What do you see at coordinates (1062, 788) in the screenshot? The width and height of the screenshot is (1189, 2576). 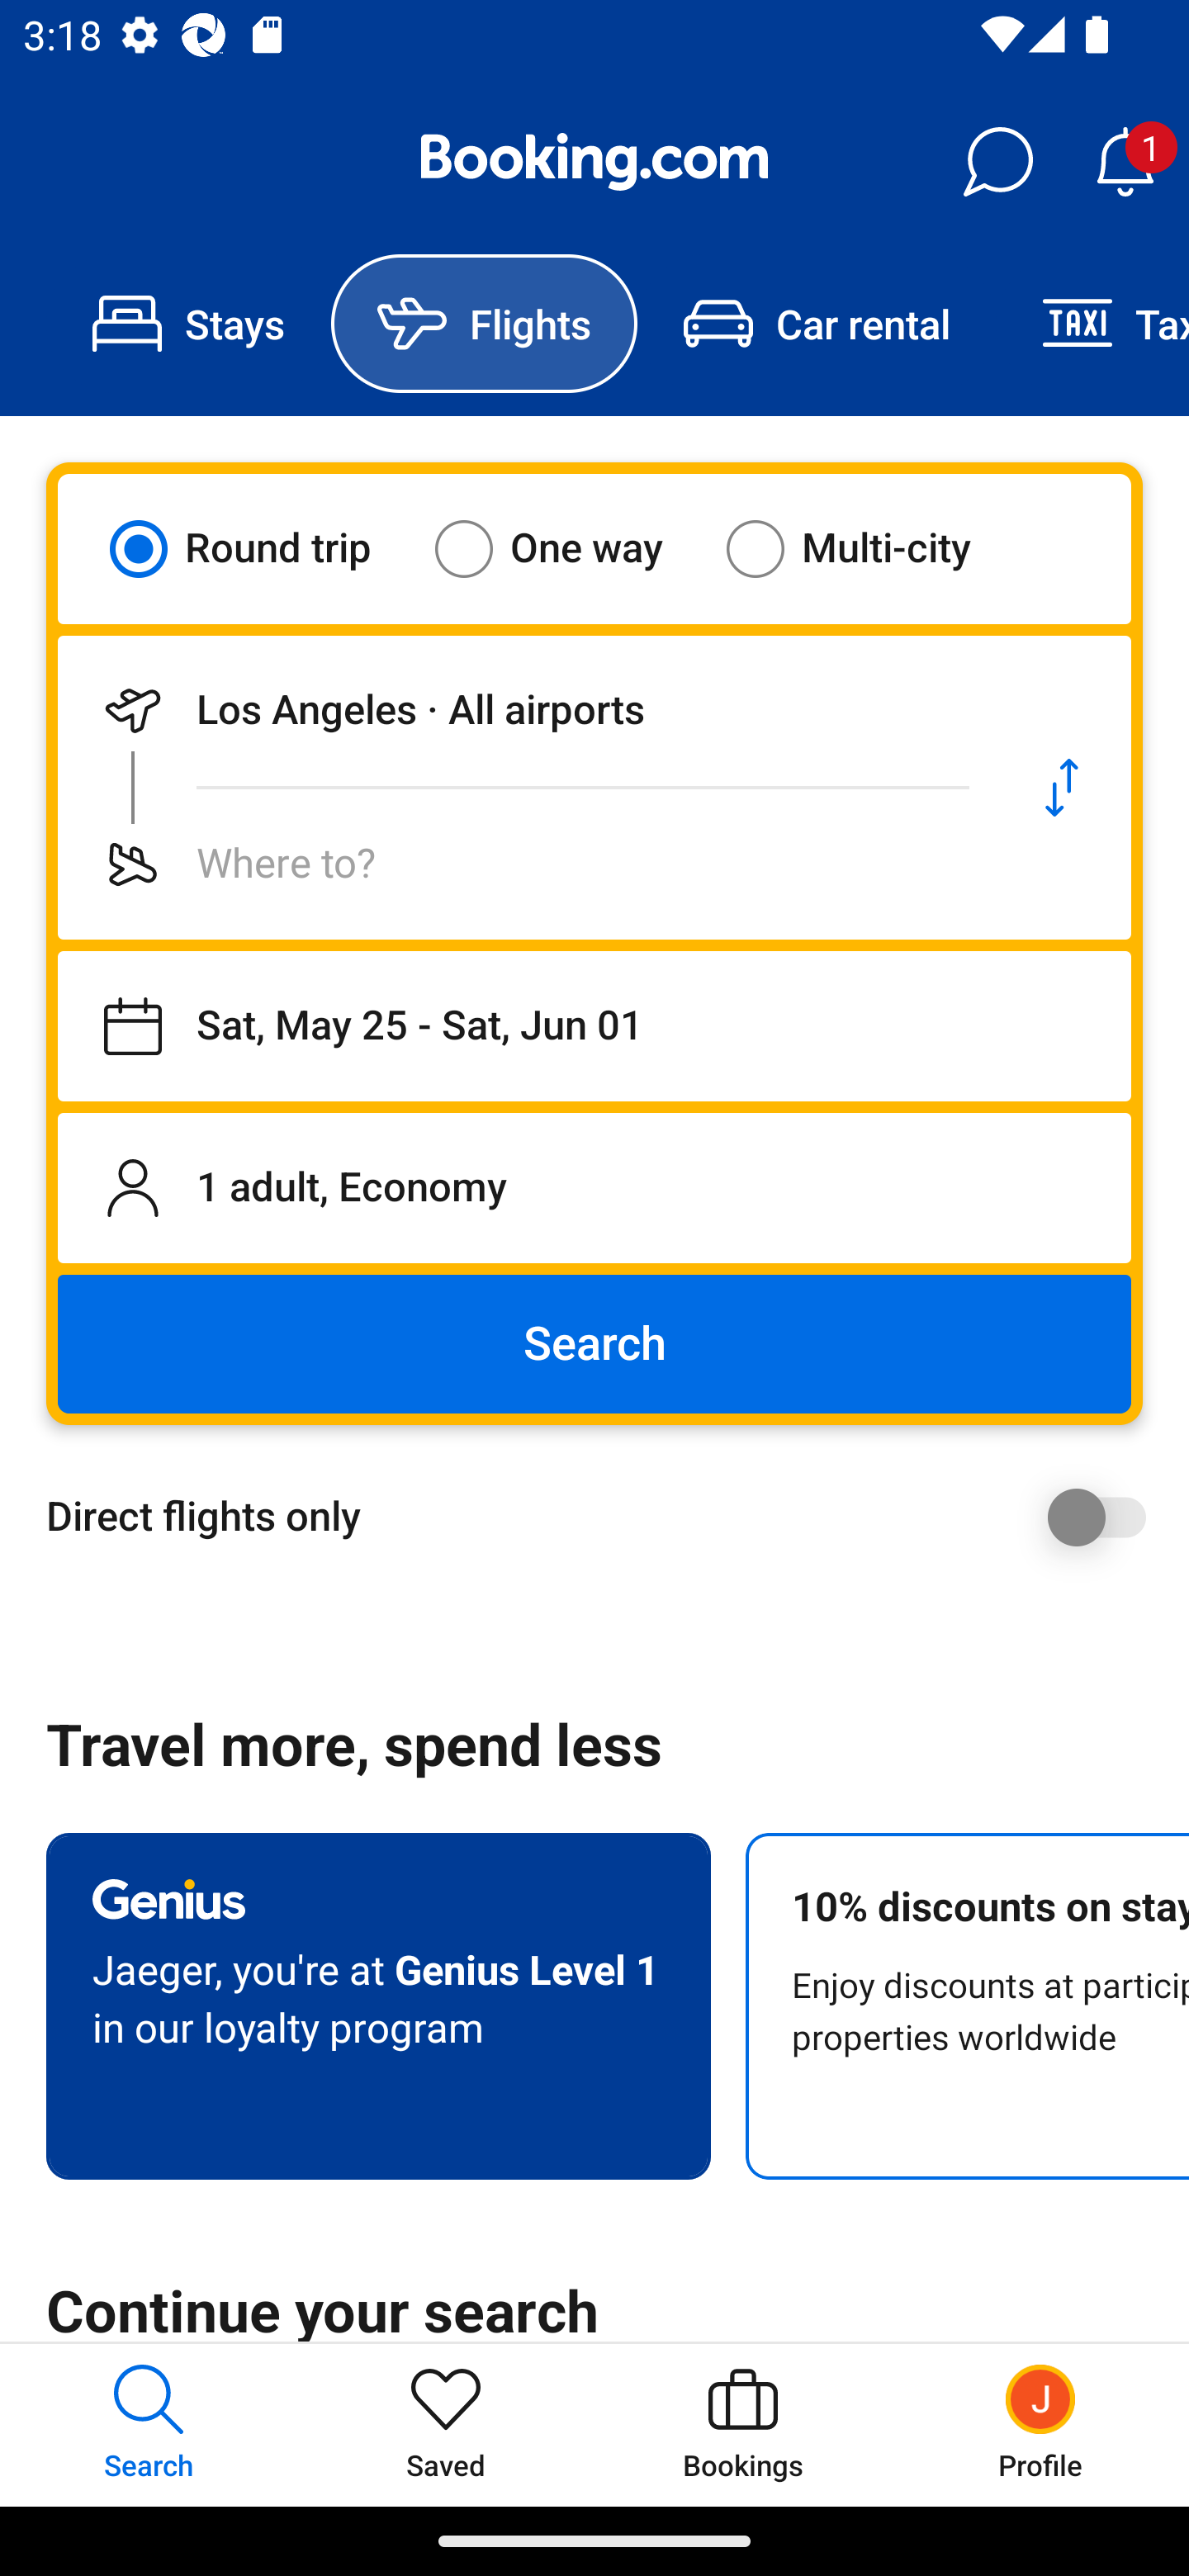 I see `Swap departure location and destination` at bounding box center [1062, 788].